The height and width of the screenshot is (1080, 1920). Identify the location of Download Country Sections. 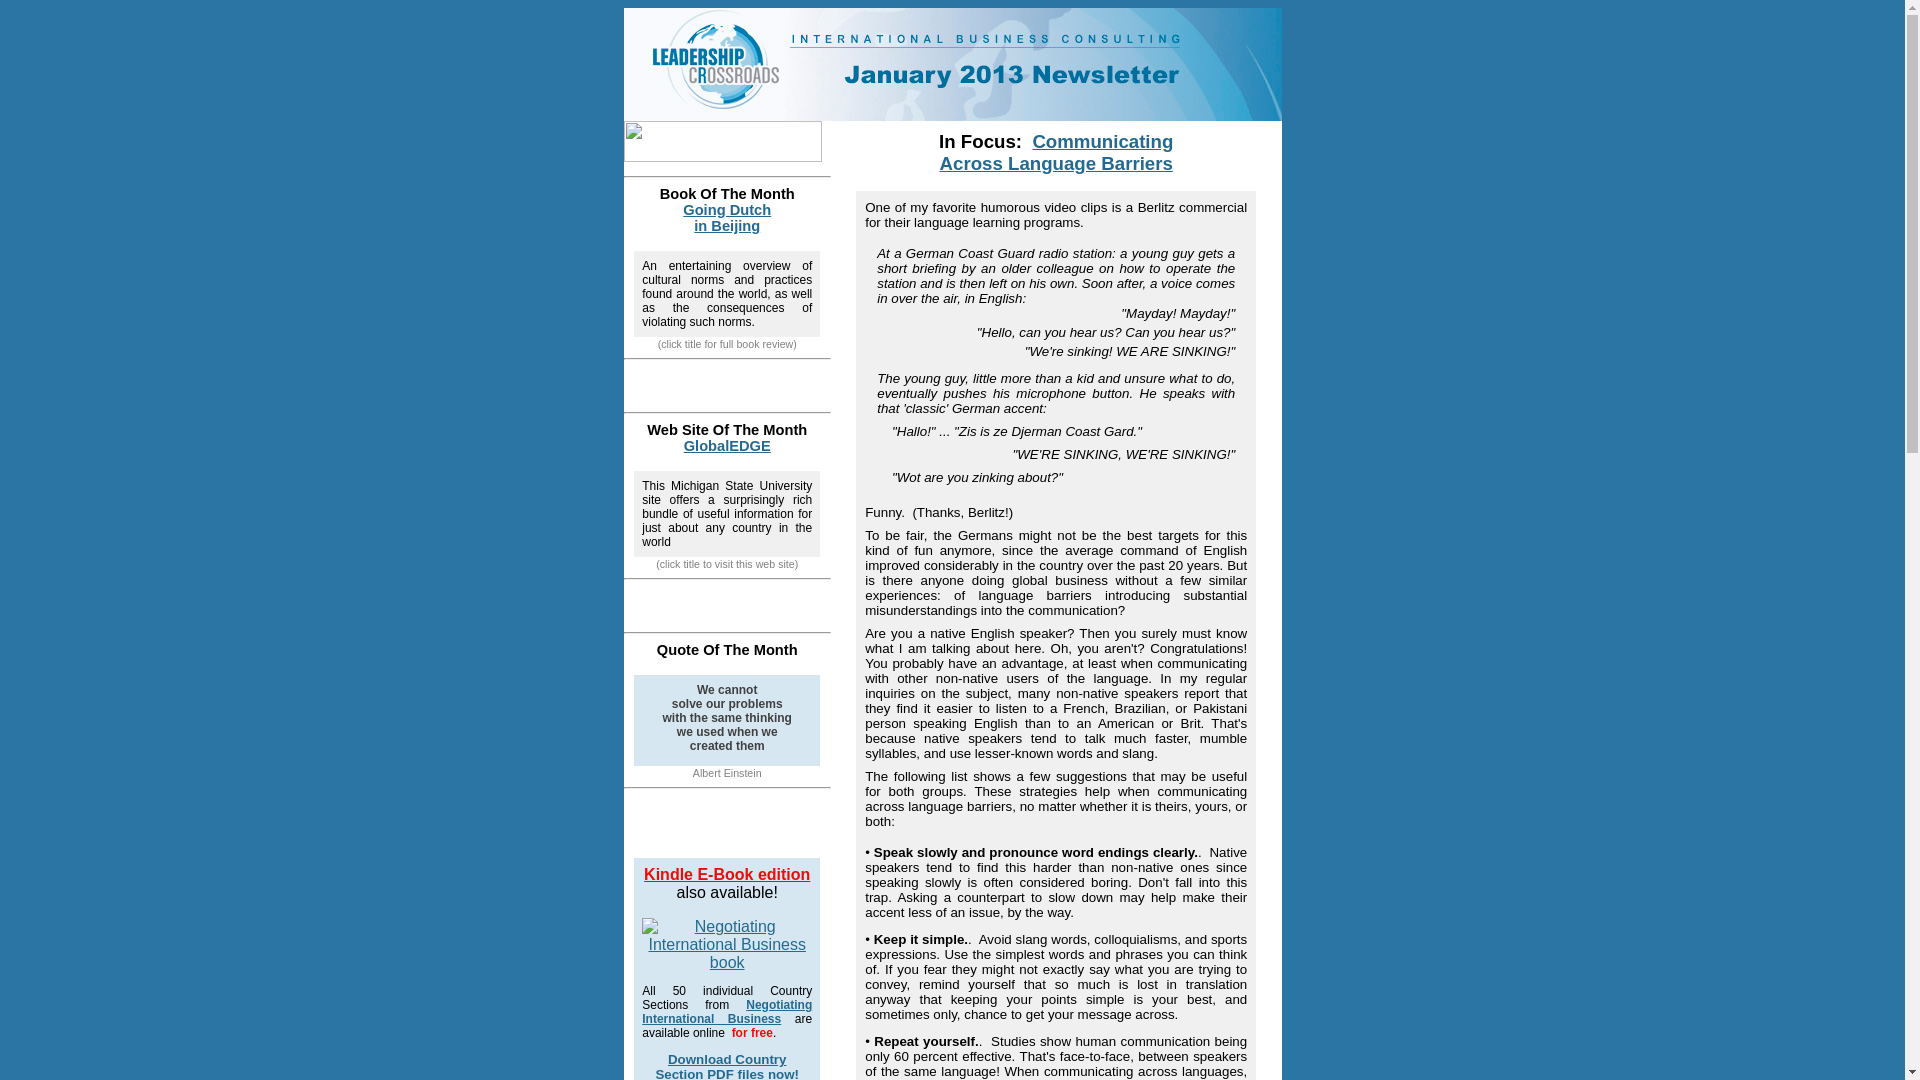
(1056, 152).